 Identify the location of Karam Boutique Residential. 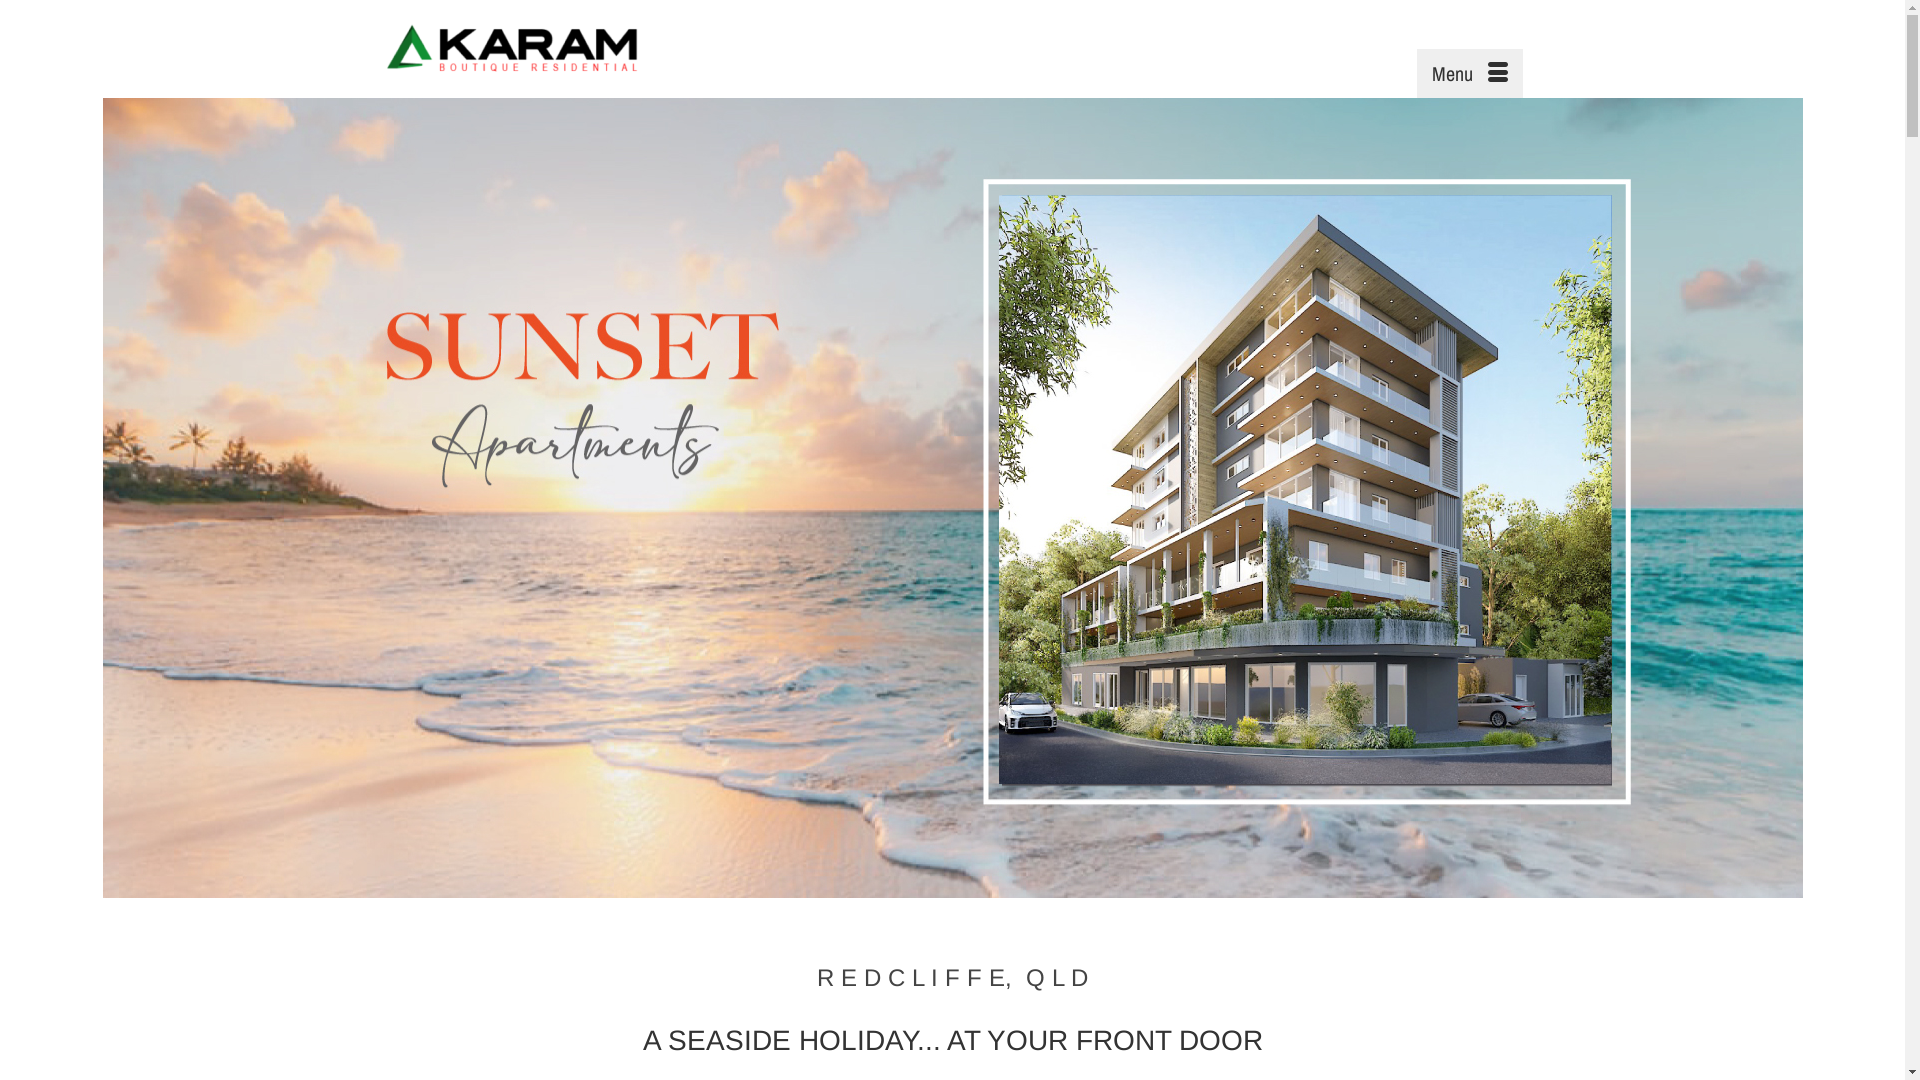
(562, 49).